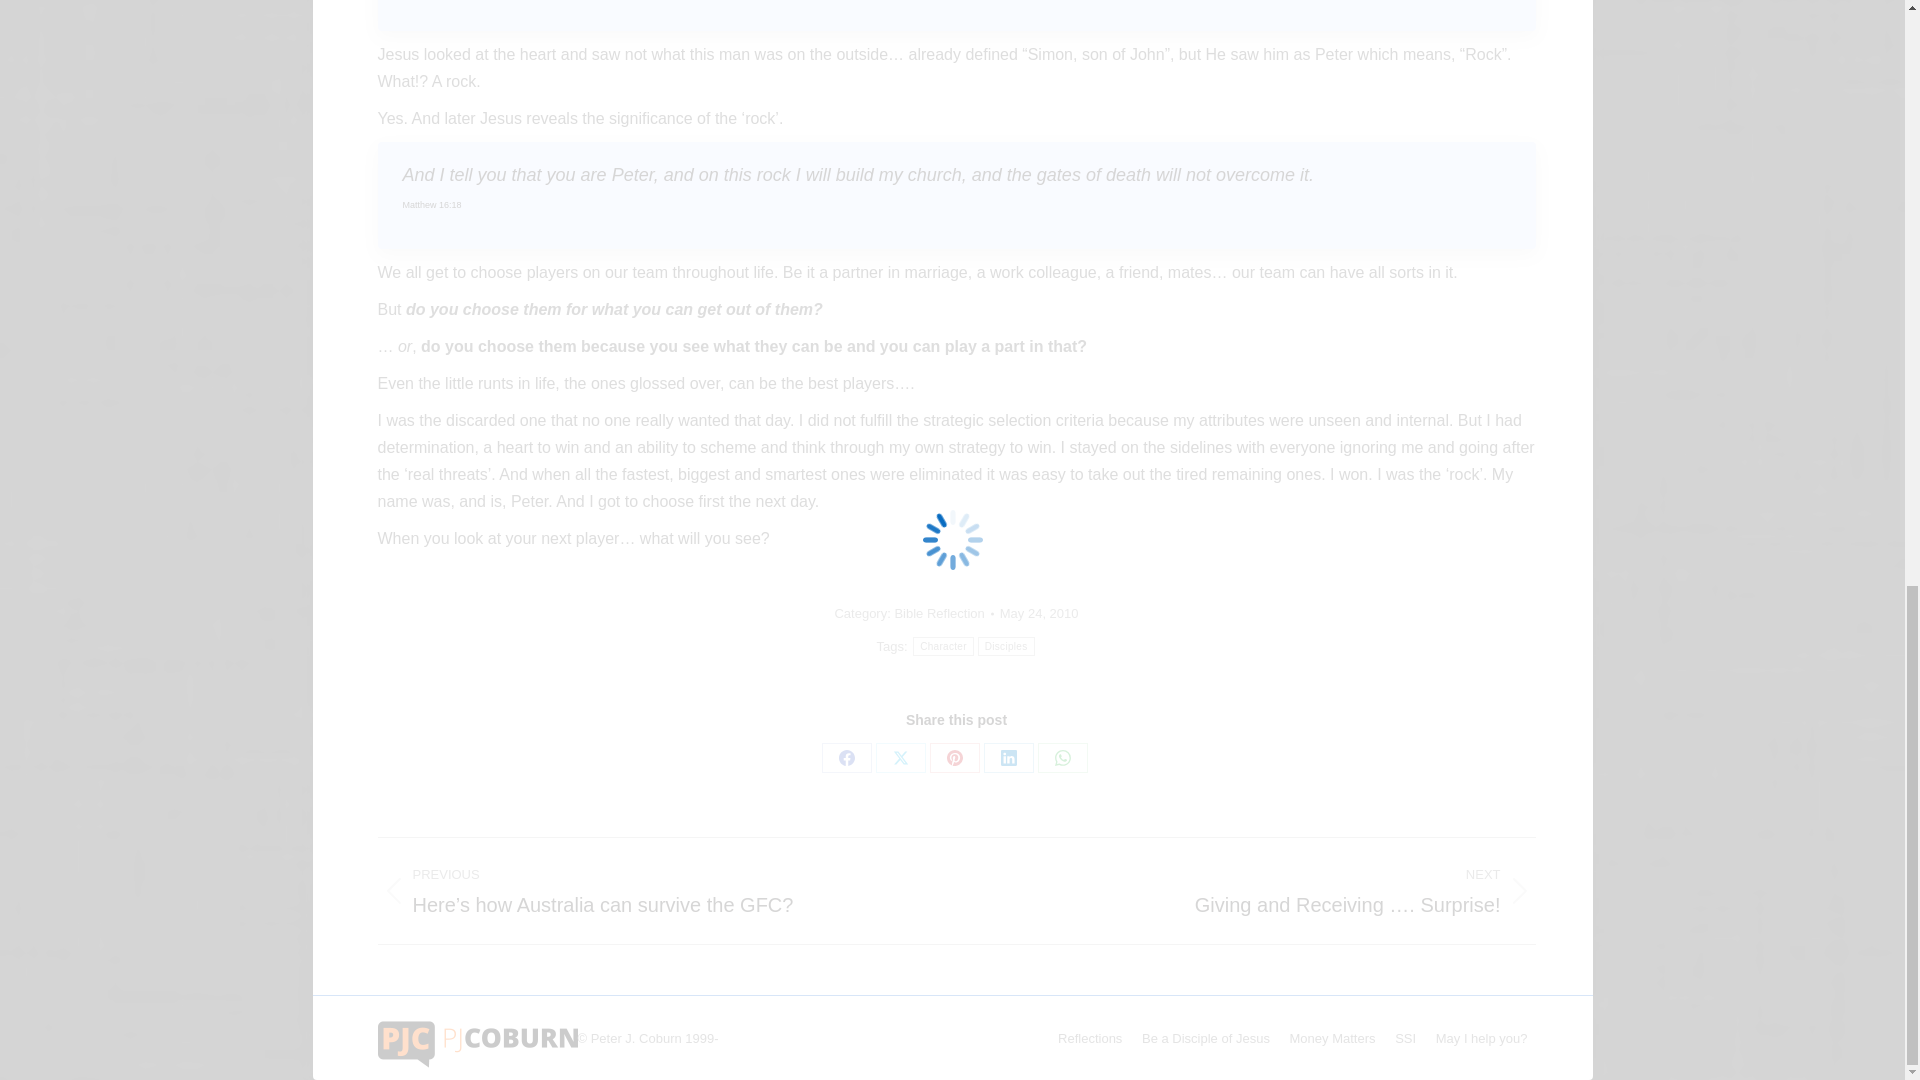 Image resolution: width=1920 pixels, height=1080 pixels. I want to click on Share on WhatsApp, so click(1063, 758).